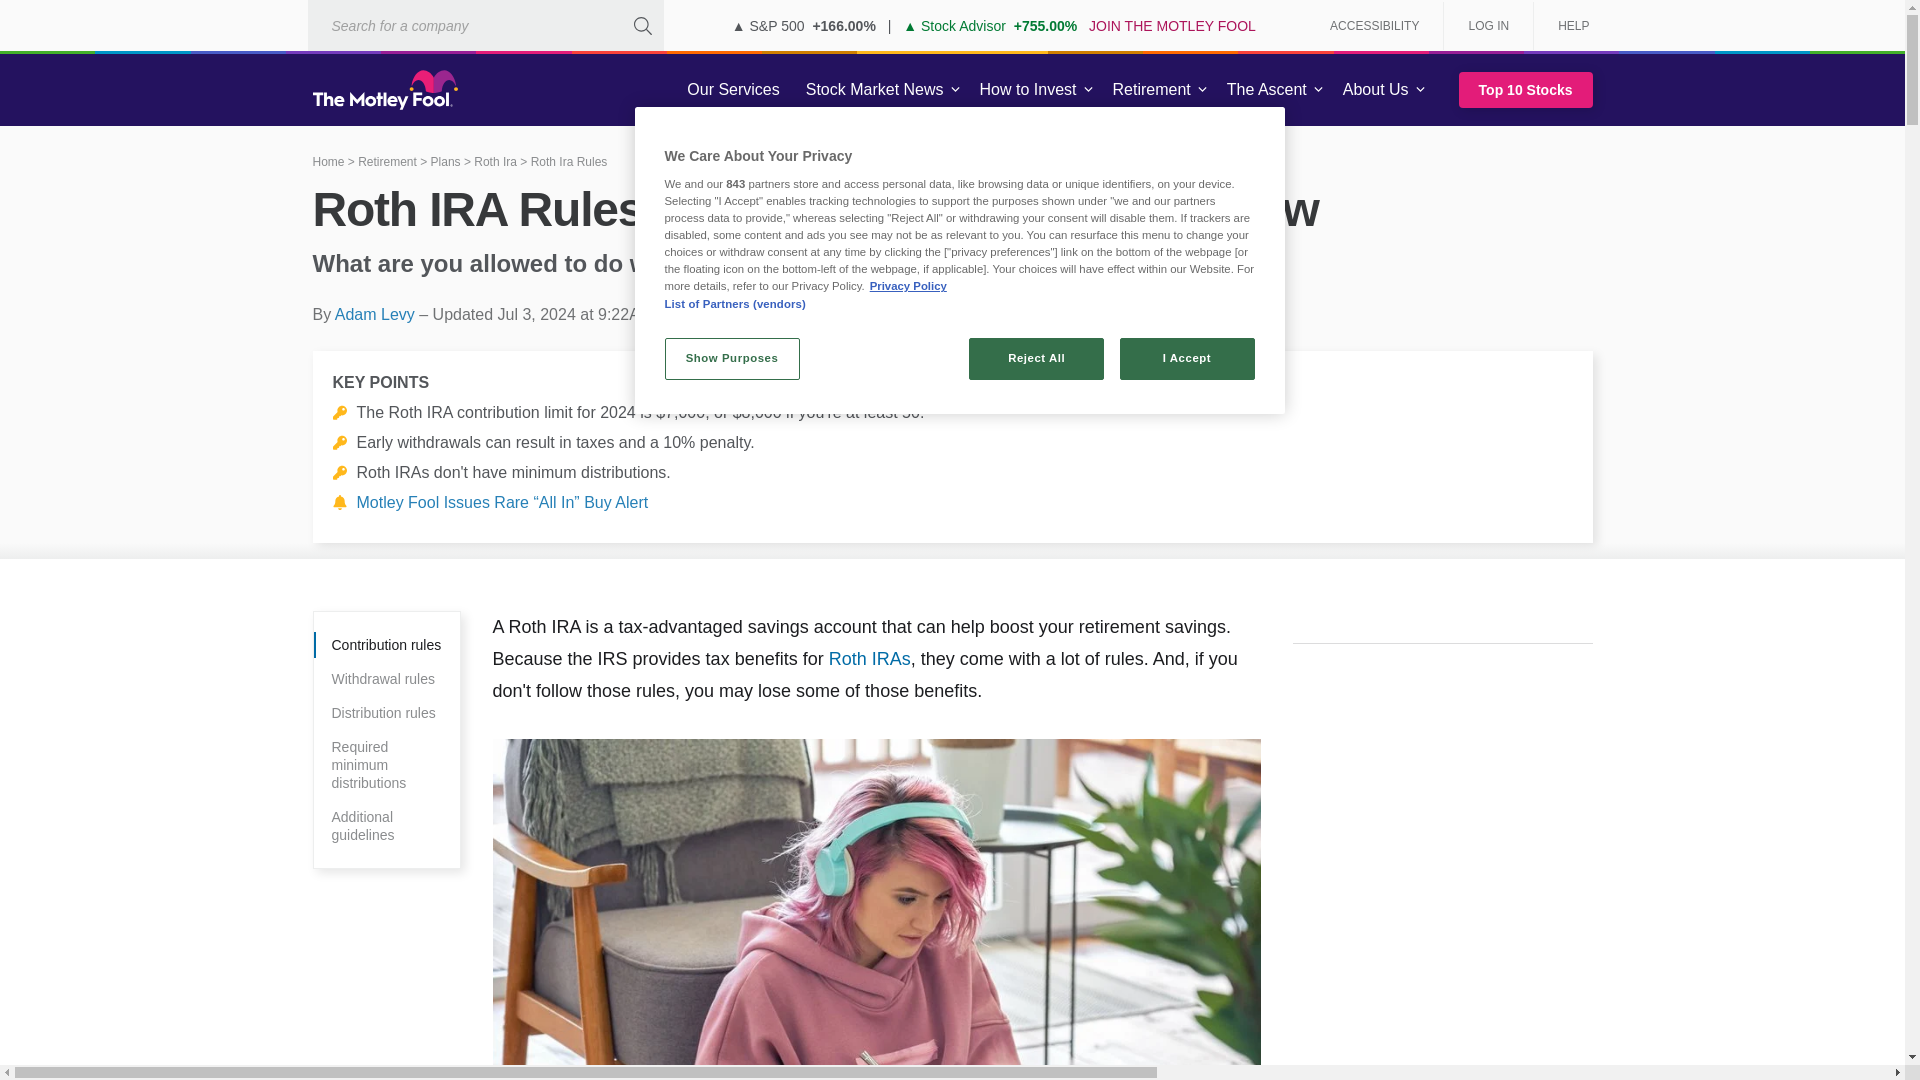  What do you see at coordinates (1374, 26) in the screenshot?
I see `ACCESSIBILITY` at bounding box center [1374, 26].